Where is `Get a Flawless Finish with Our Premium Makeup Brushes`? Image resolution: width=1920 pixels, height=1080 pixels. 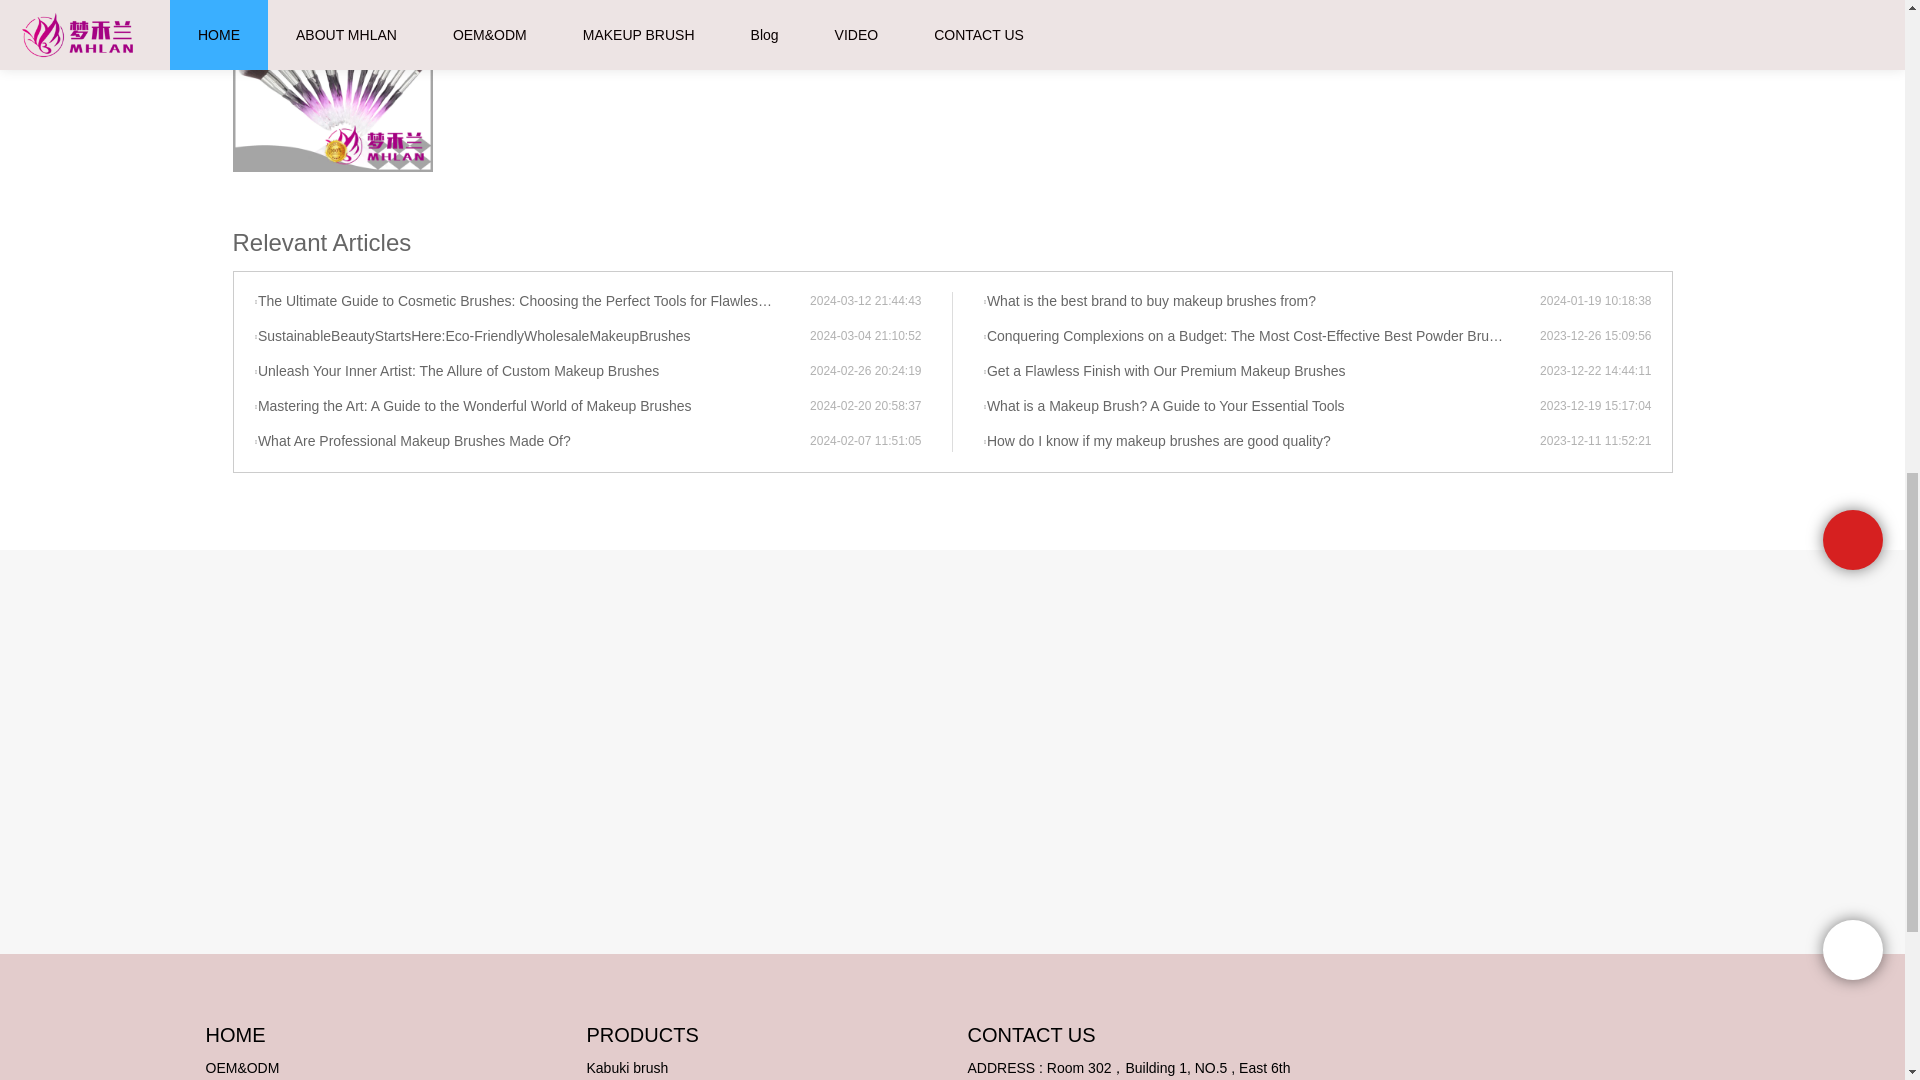
Get a Flawless Finish with Our Premium Makeup Brushes is located at coordinates (1260, 372).